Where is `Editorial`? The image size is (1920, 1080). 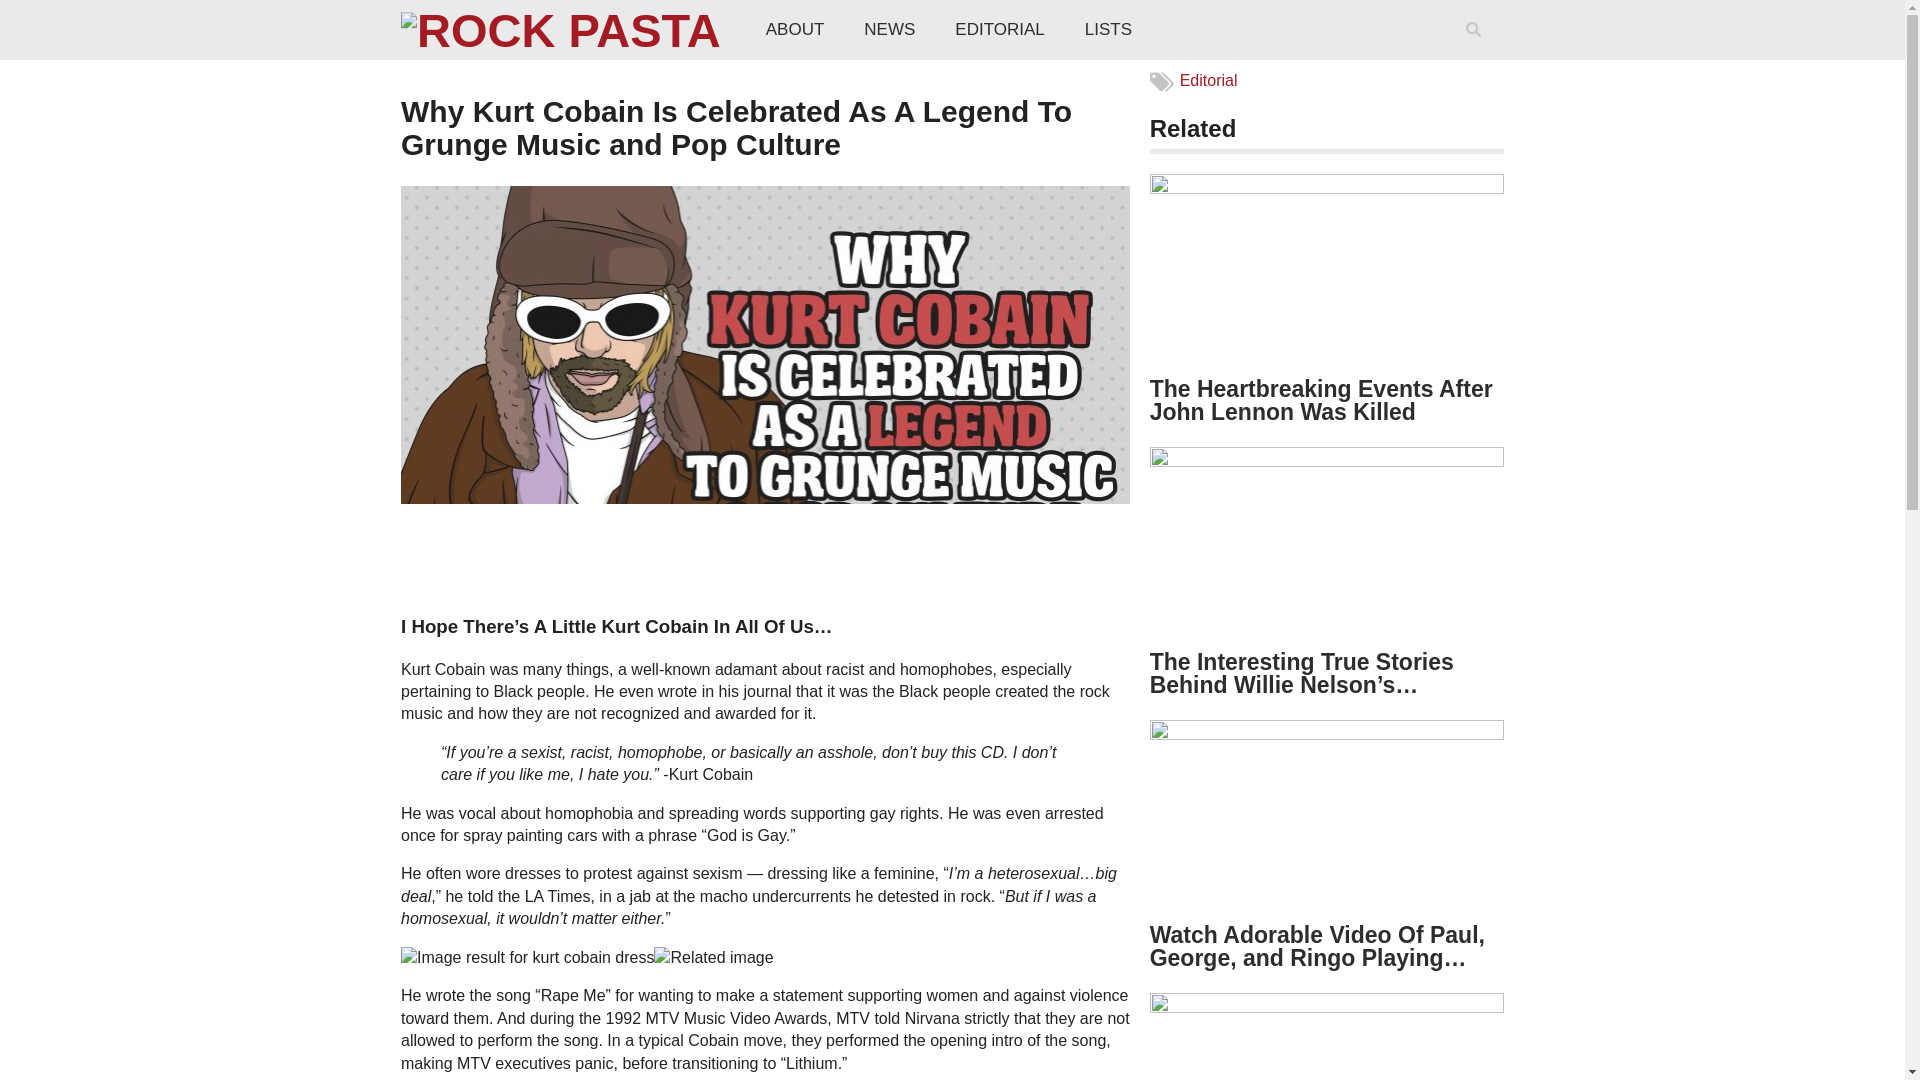
Editorial is located at coordinates (1209, 80).